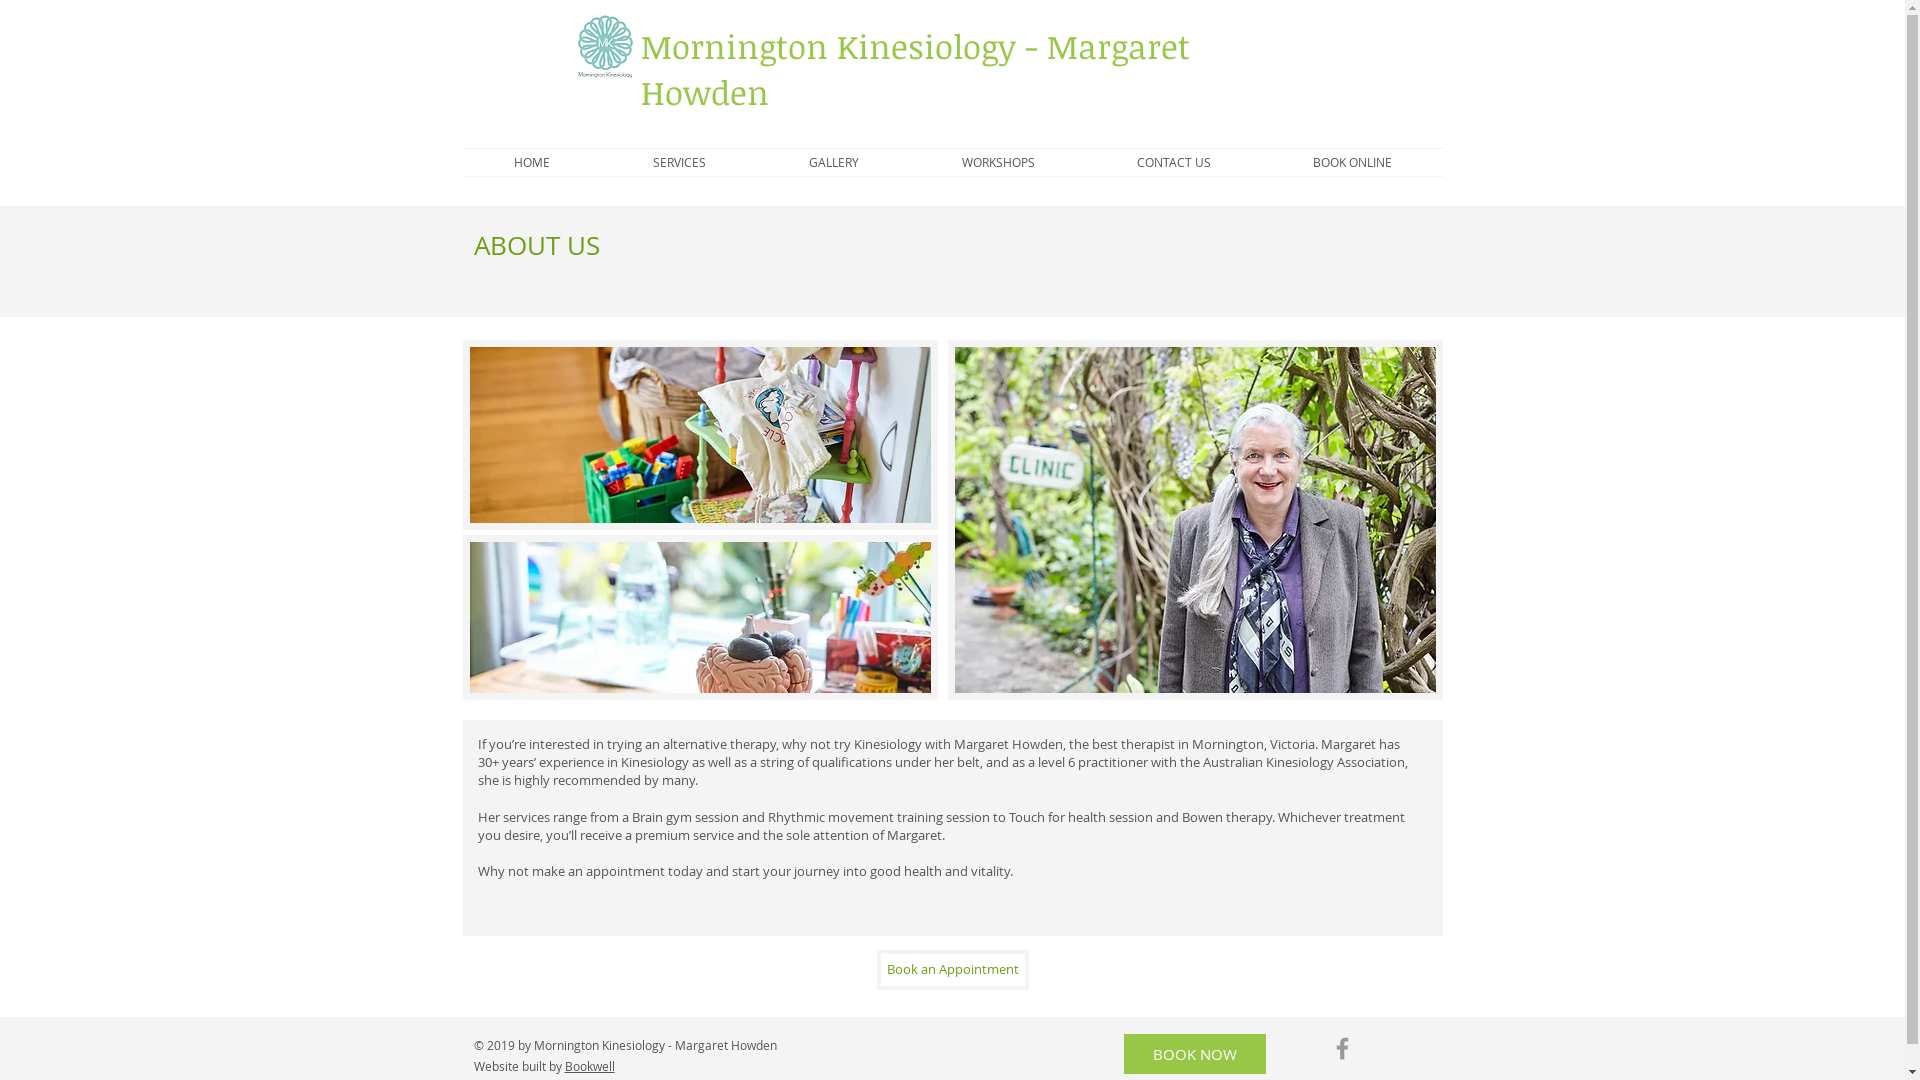  Describe the element at coordinates (680, 162) in the screenshot. I see `SERVICES` at that location.